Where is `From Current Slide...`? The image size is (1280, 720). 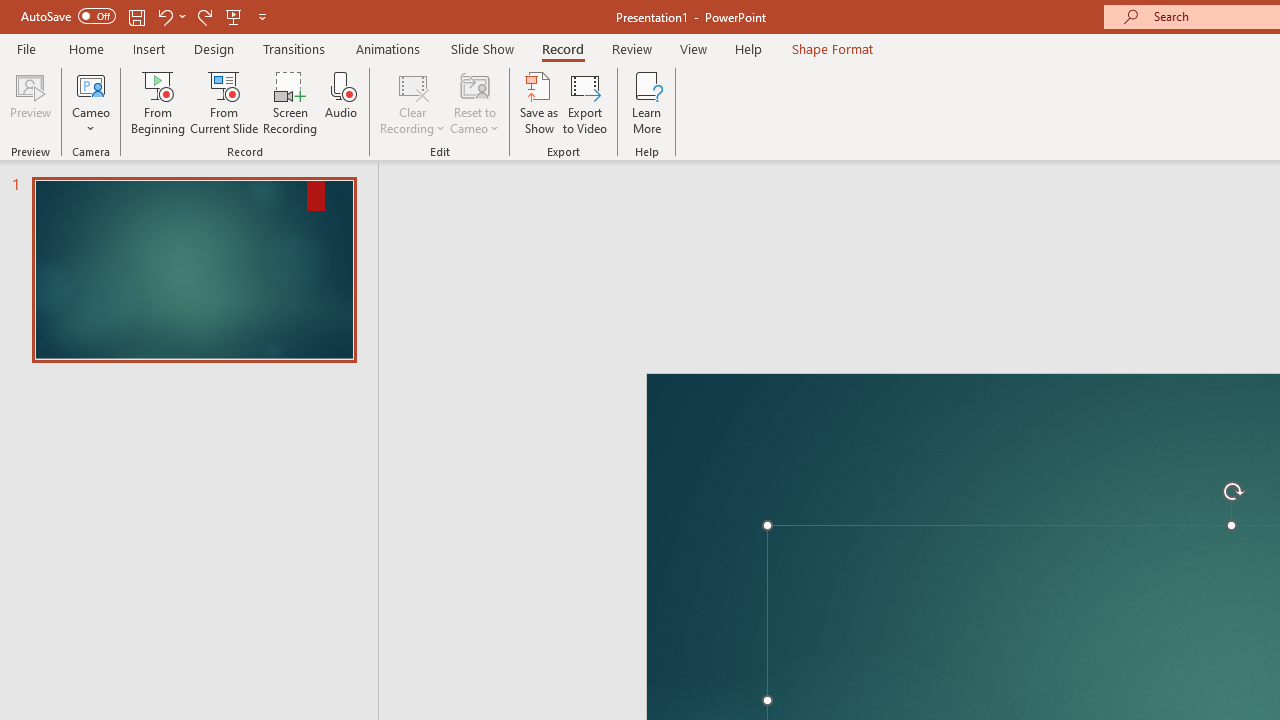
From Current Slide... is located at coordinates (224, 102).